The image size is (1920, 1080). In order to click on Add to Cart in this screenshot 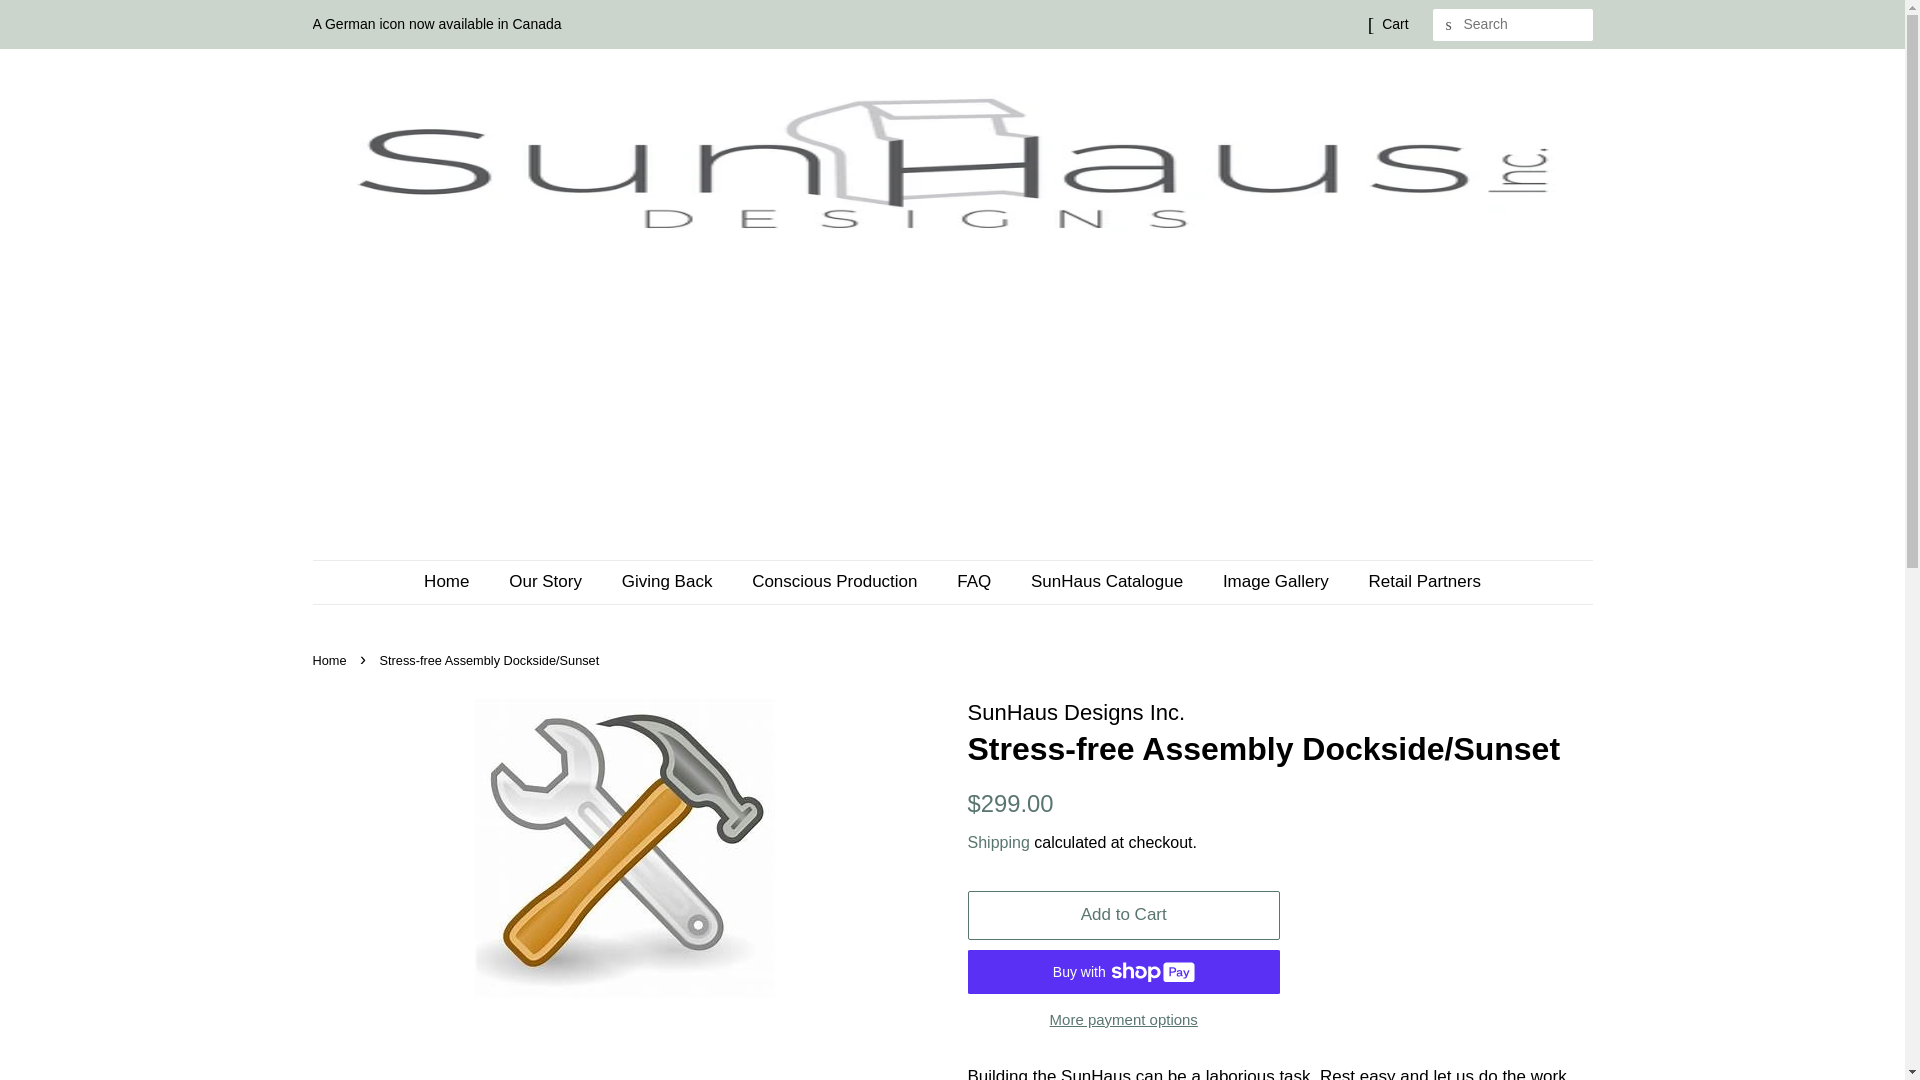, I will do `click(1124, 915)`.